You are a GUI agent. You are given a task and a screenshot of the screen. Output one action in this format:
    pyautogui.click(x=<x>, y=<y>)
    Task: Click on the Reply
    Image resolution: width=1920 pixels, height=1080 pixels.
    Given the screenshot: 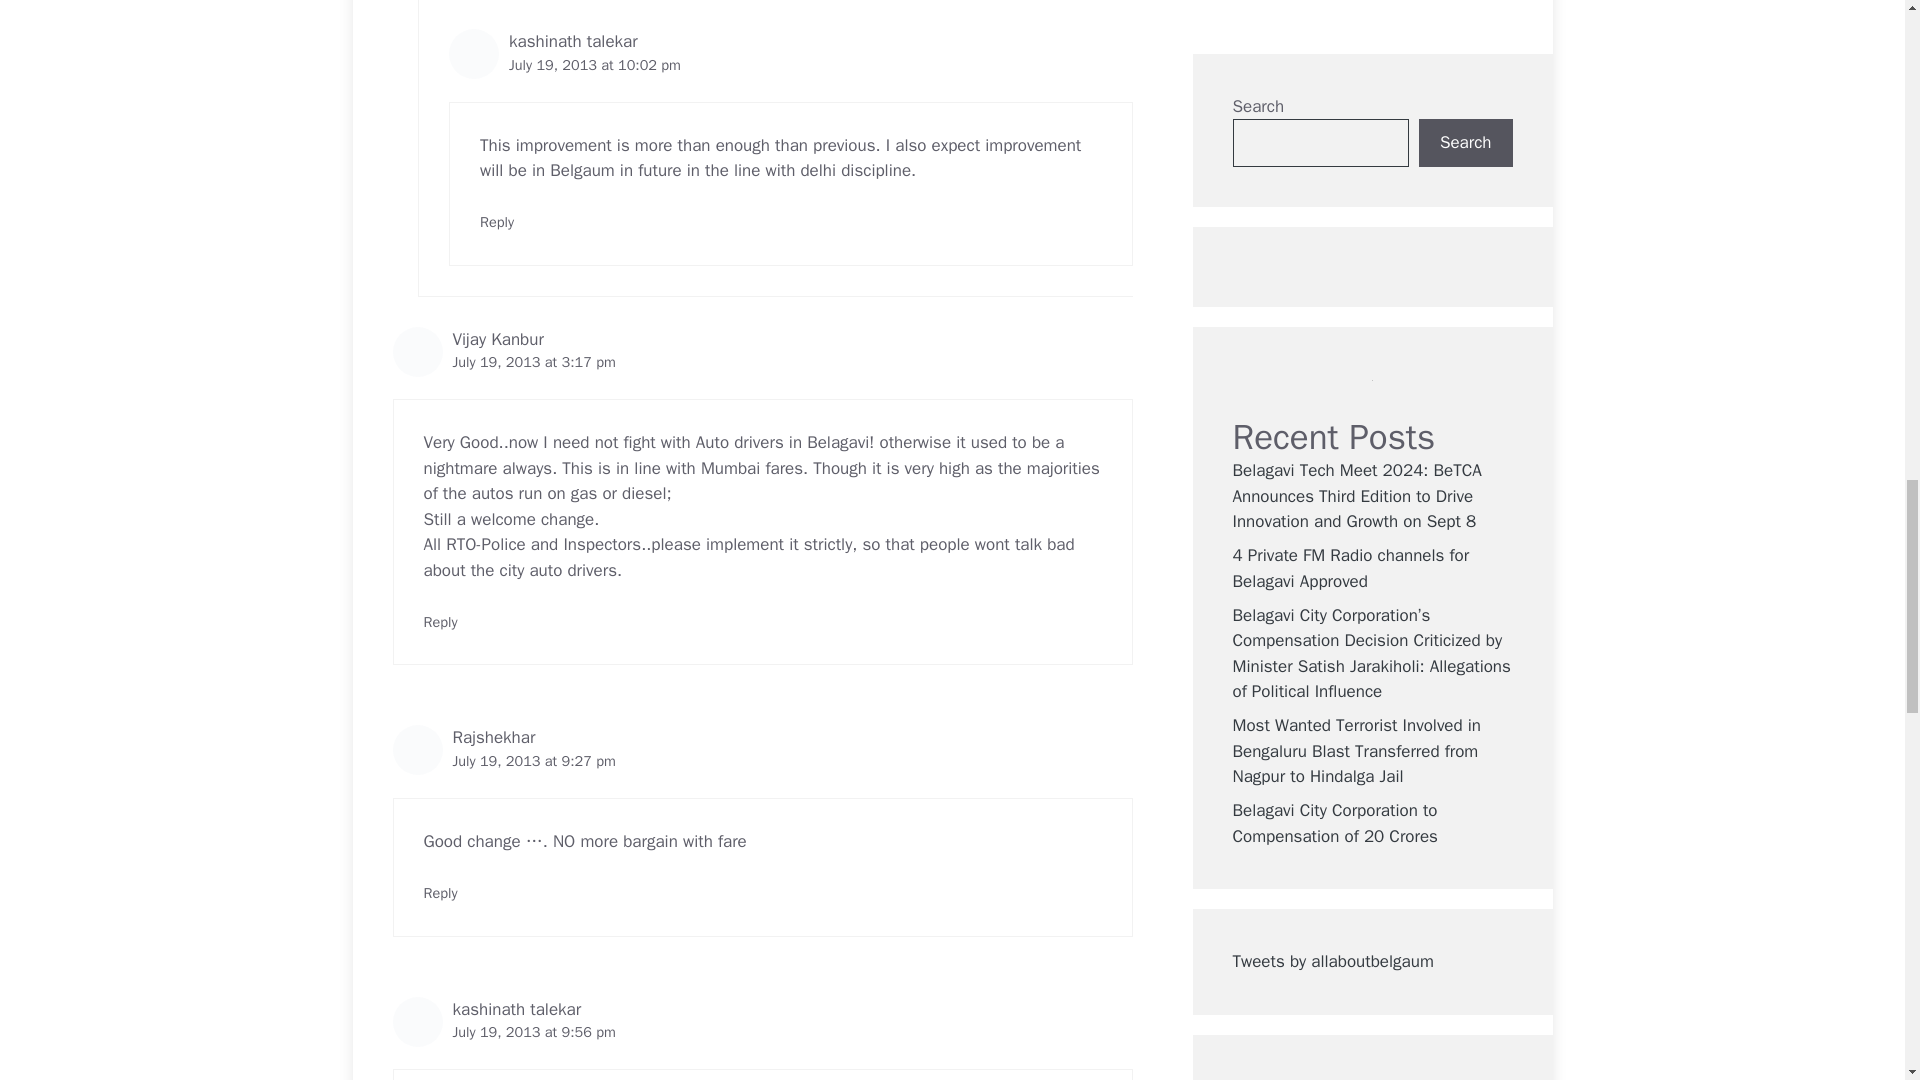 What is the action you would take?
    pyautogui.click(x=441, y=892)
    